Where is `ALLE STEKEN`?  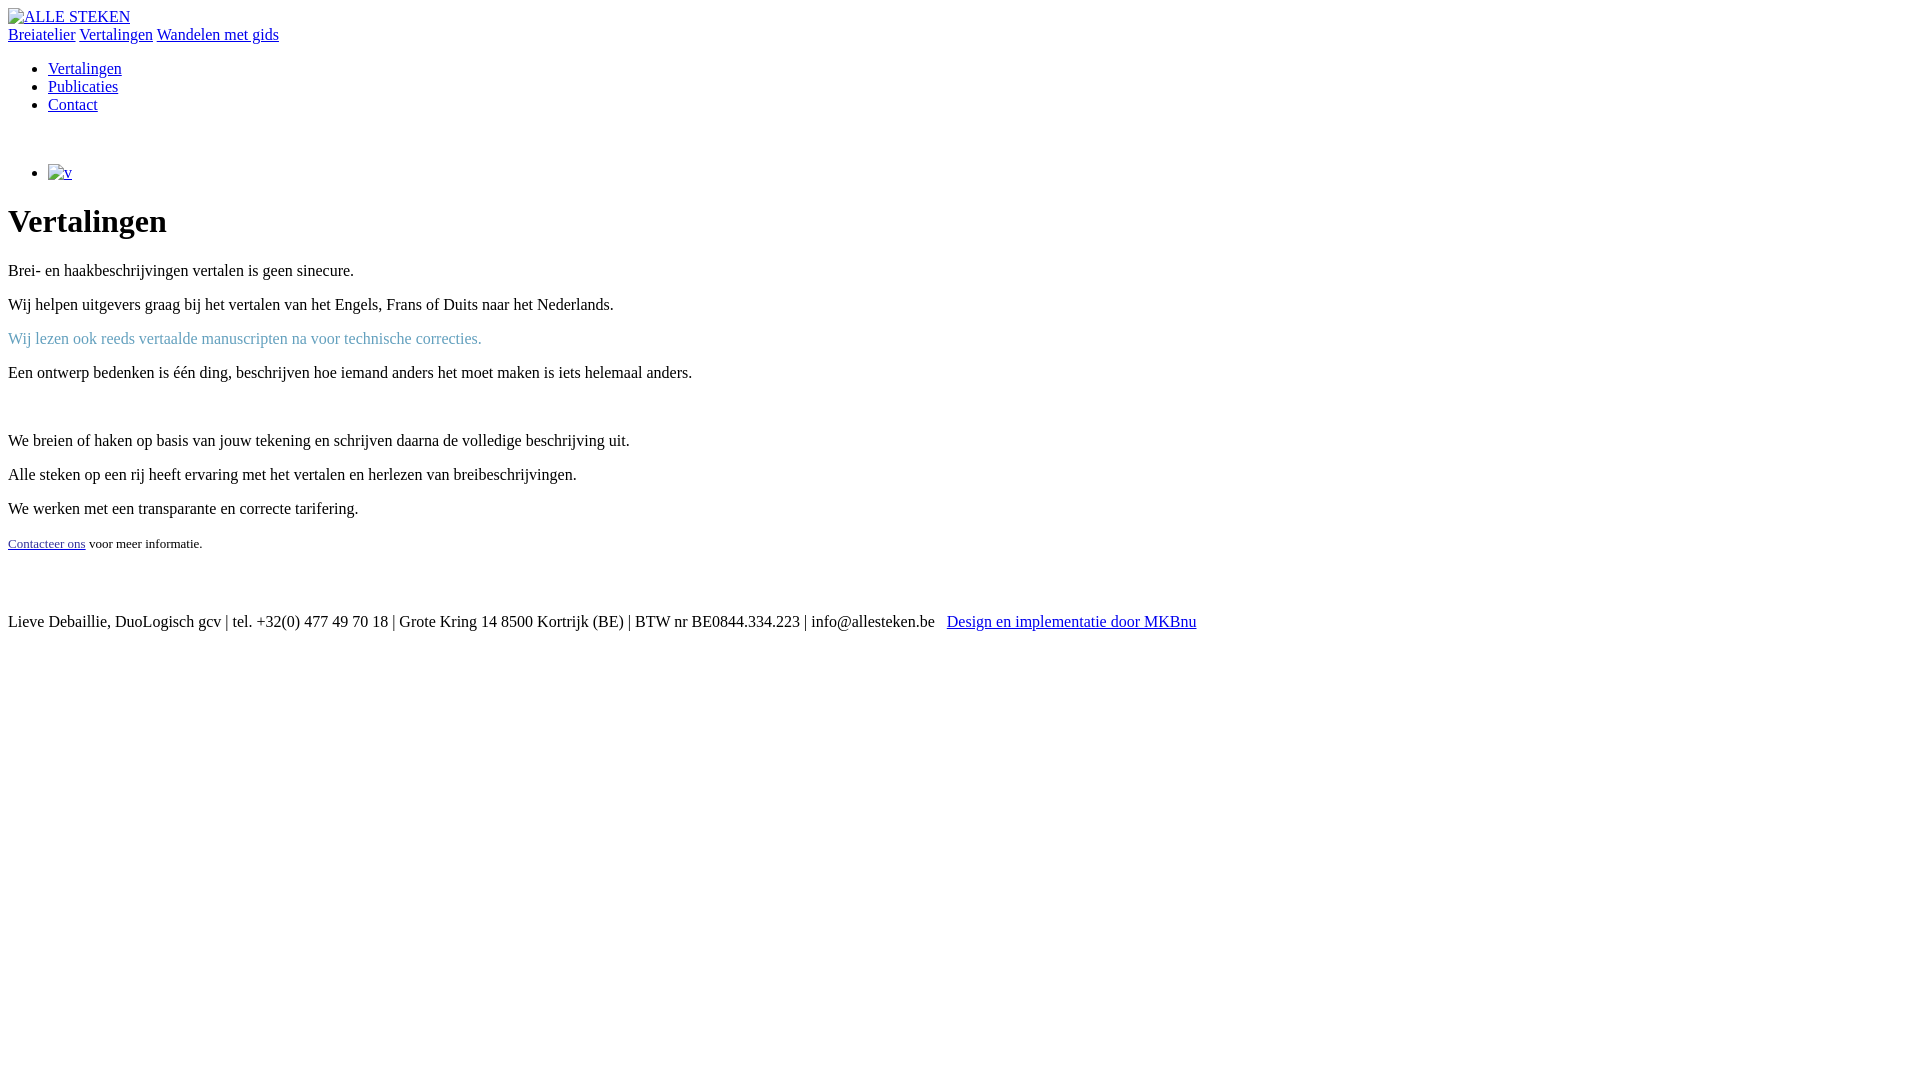
ALLE STEKEN is located at coordinates (69, 16).